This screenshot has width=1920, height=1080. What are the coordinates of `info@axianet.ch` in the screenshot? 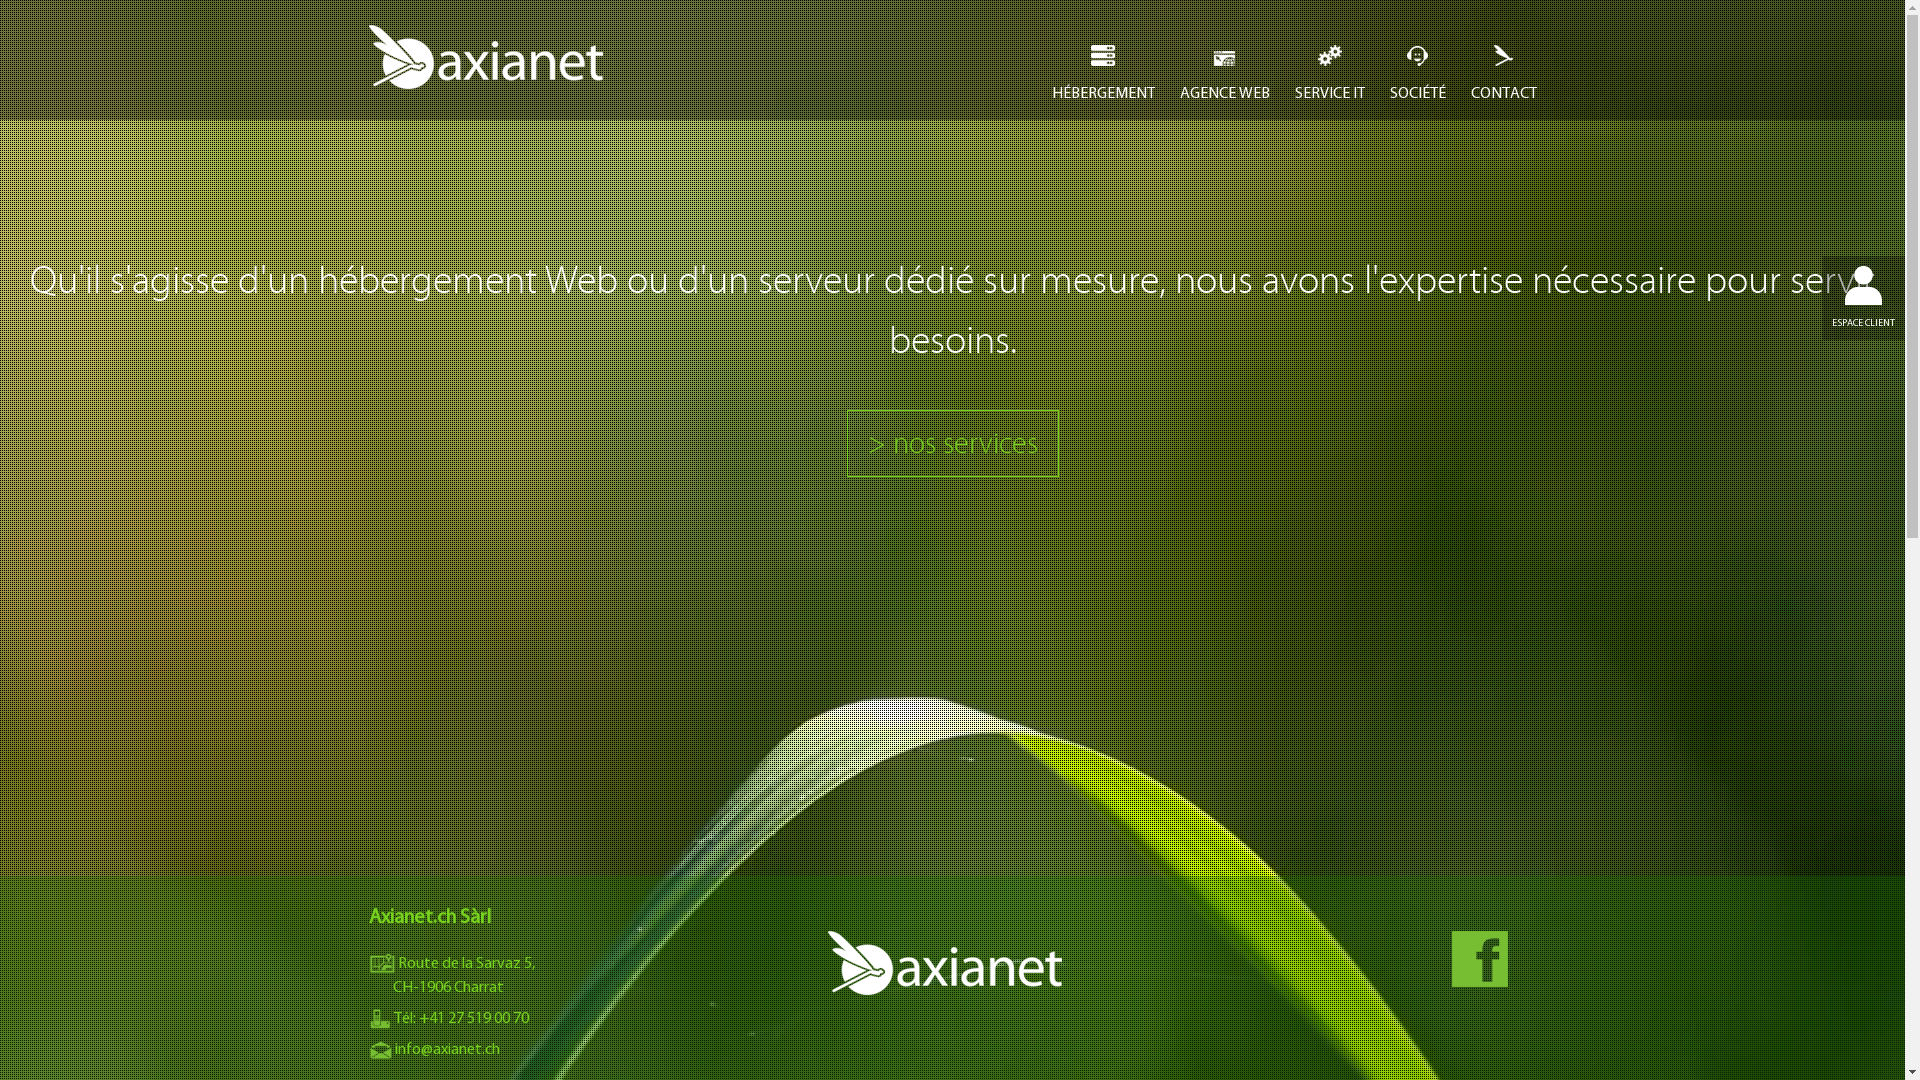 It's located at (434, 1048).